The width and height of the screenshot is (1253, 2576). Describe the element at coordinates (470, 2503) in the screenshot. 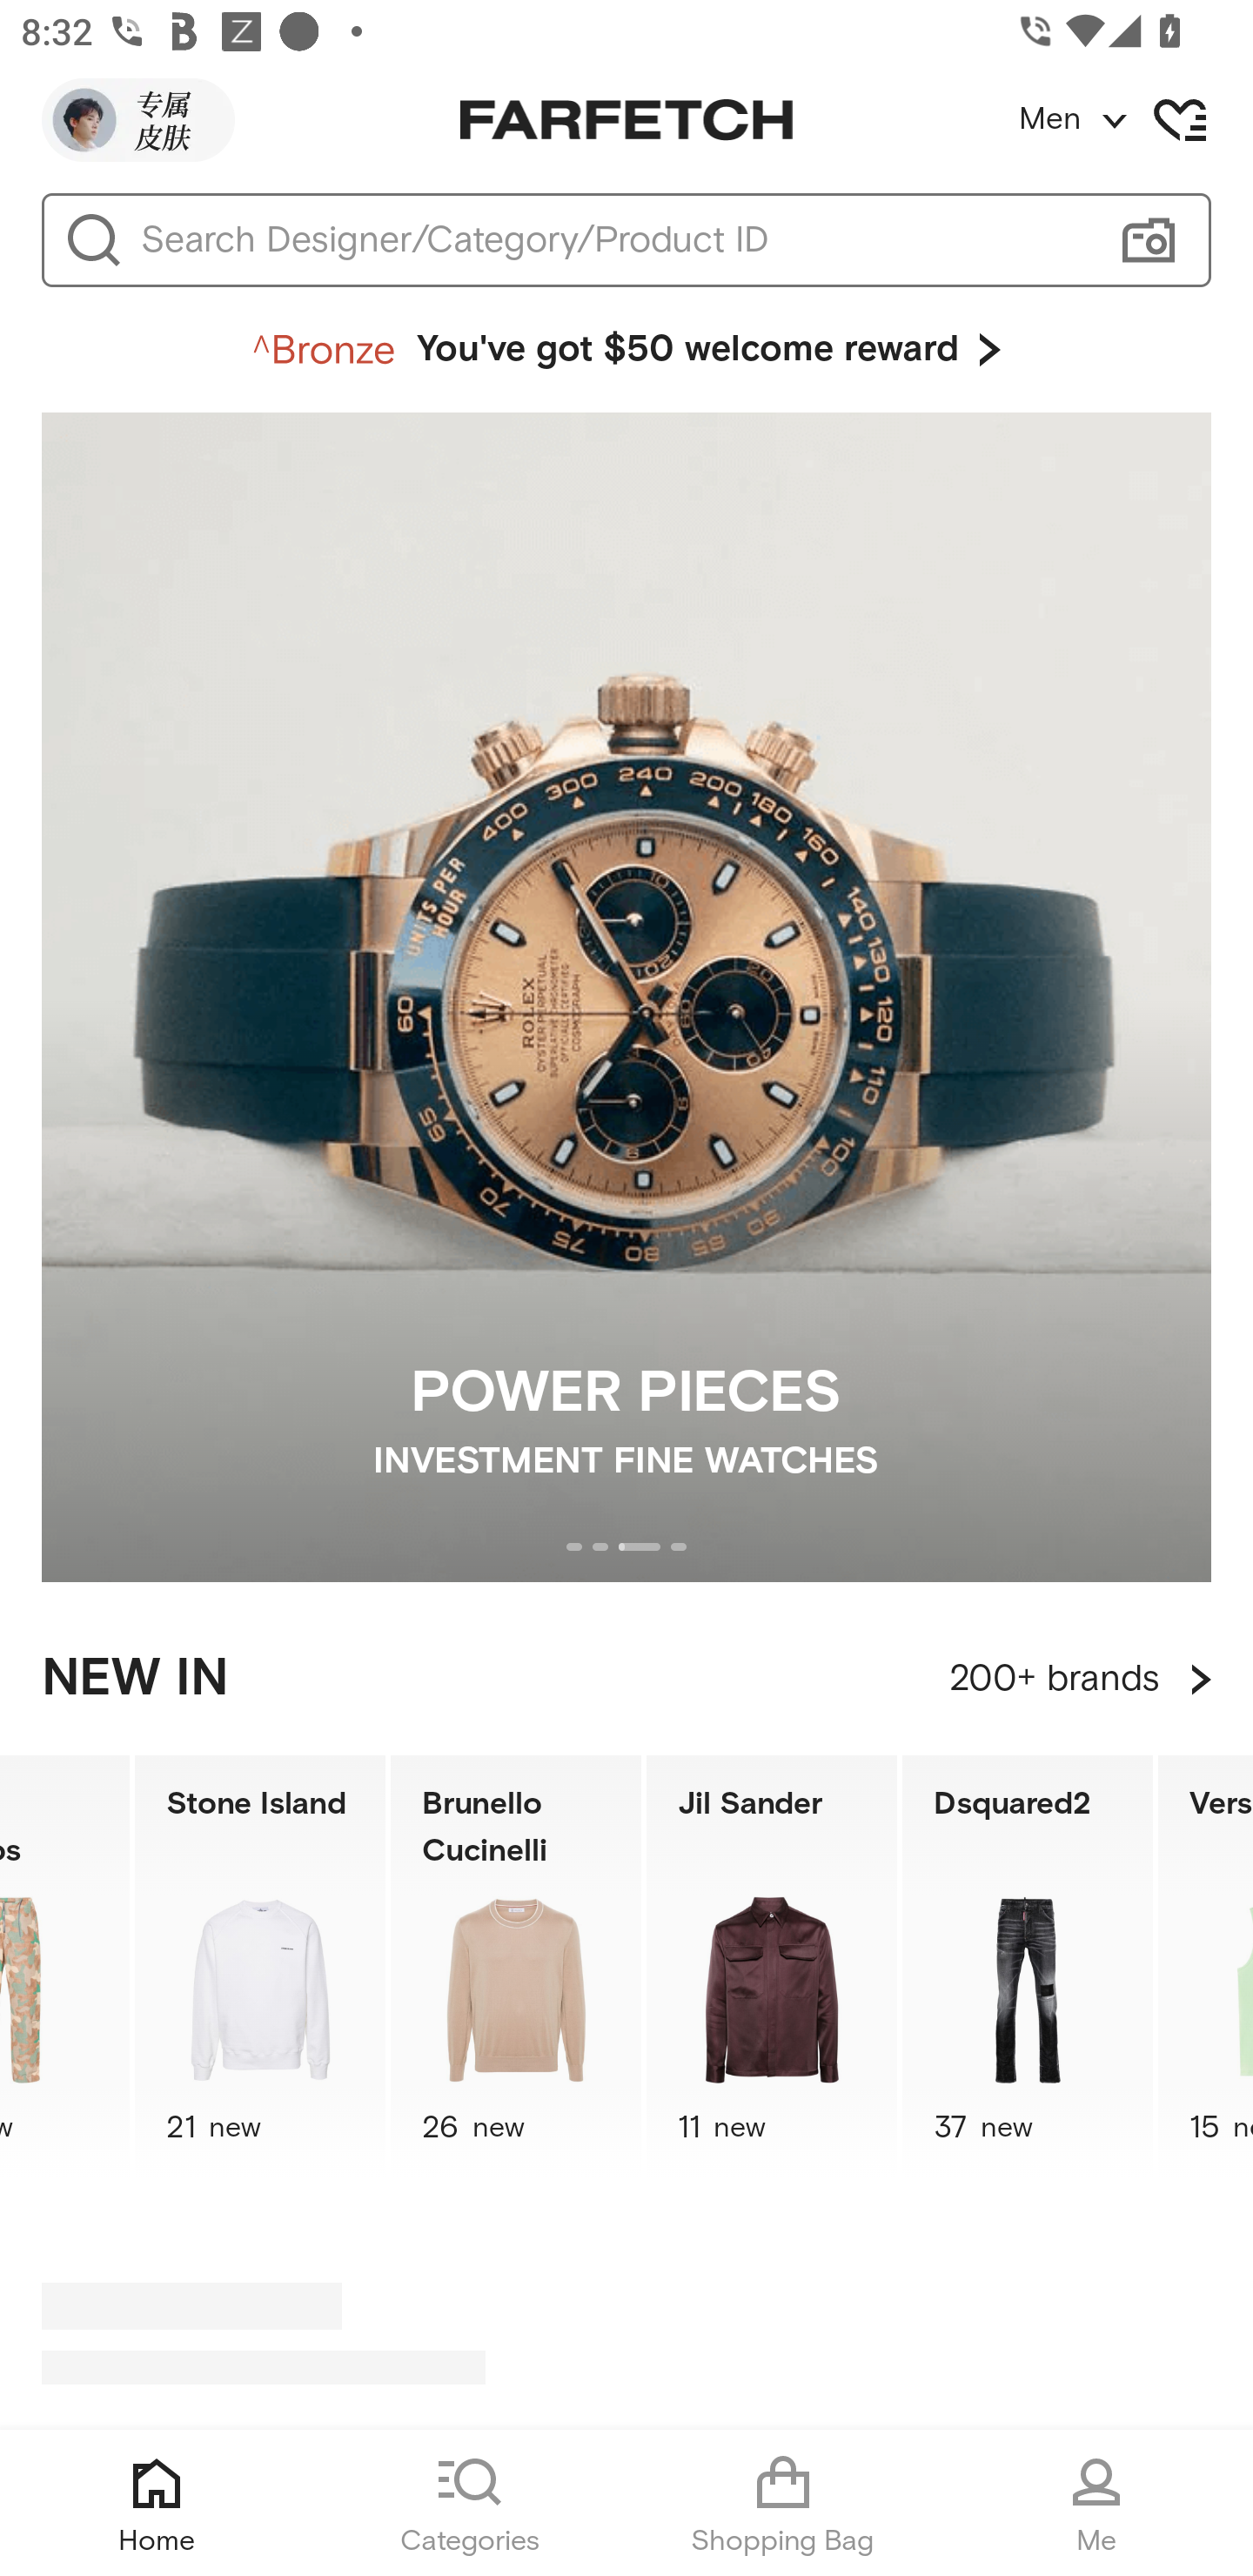

I see `Categories` at that location.